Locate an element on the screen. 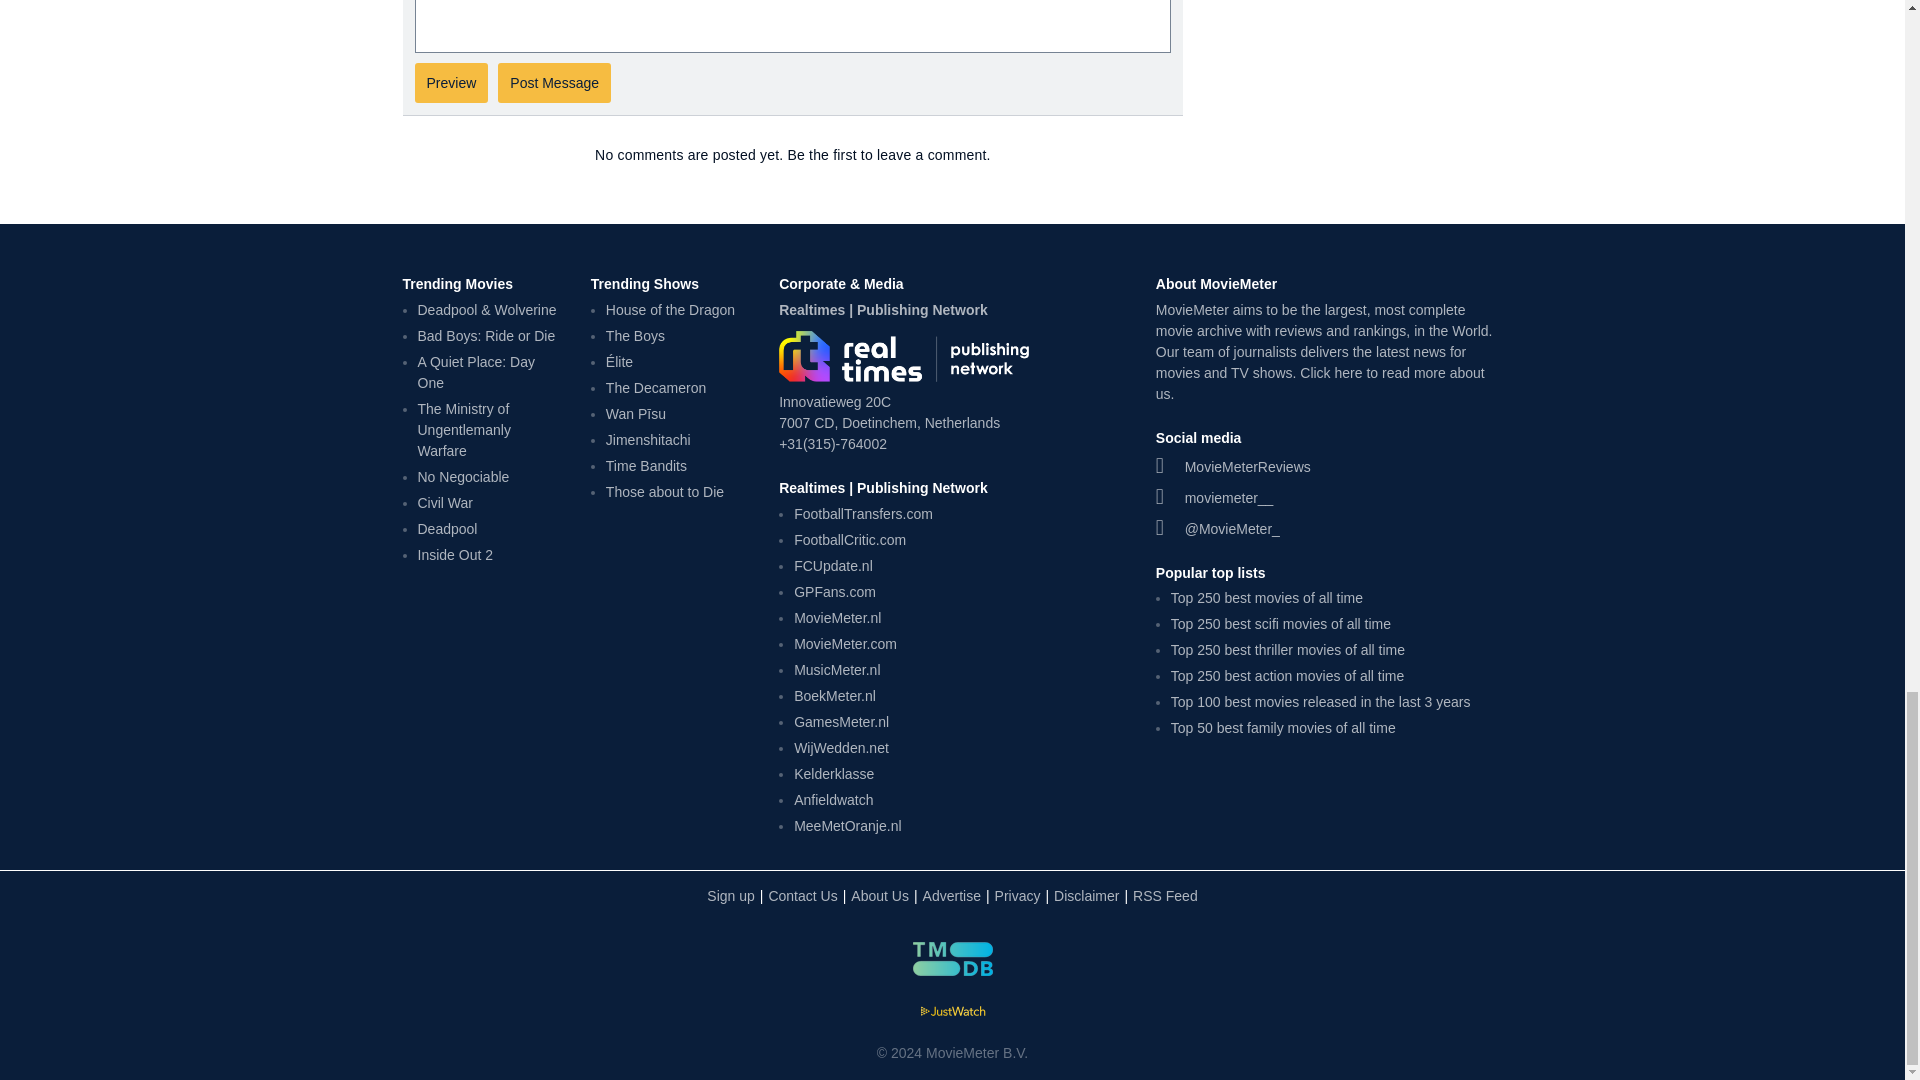  Post Message is located at coordinates (554, 82).